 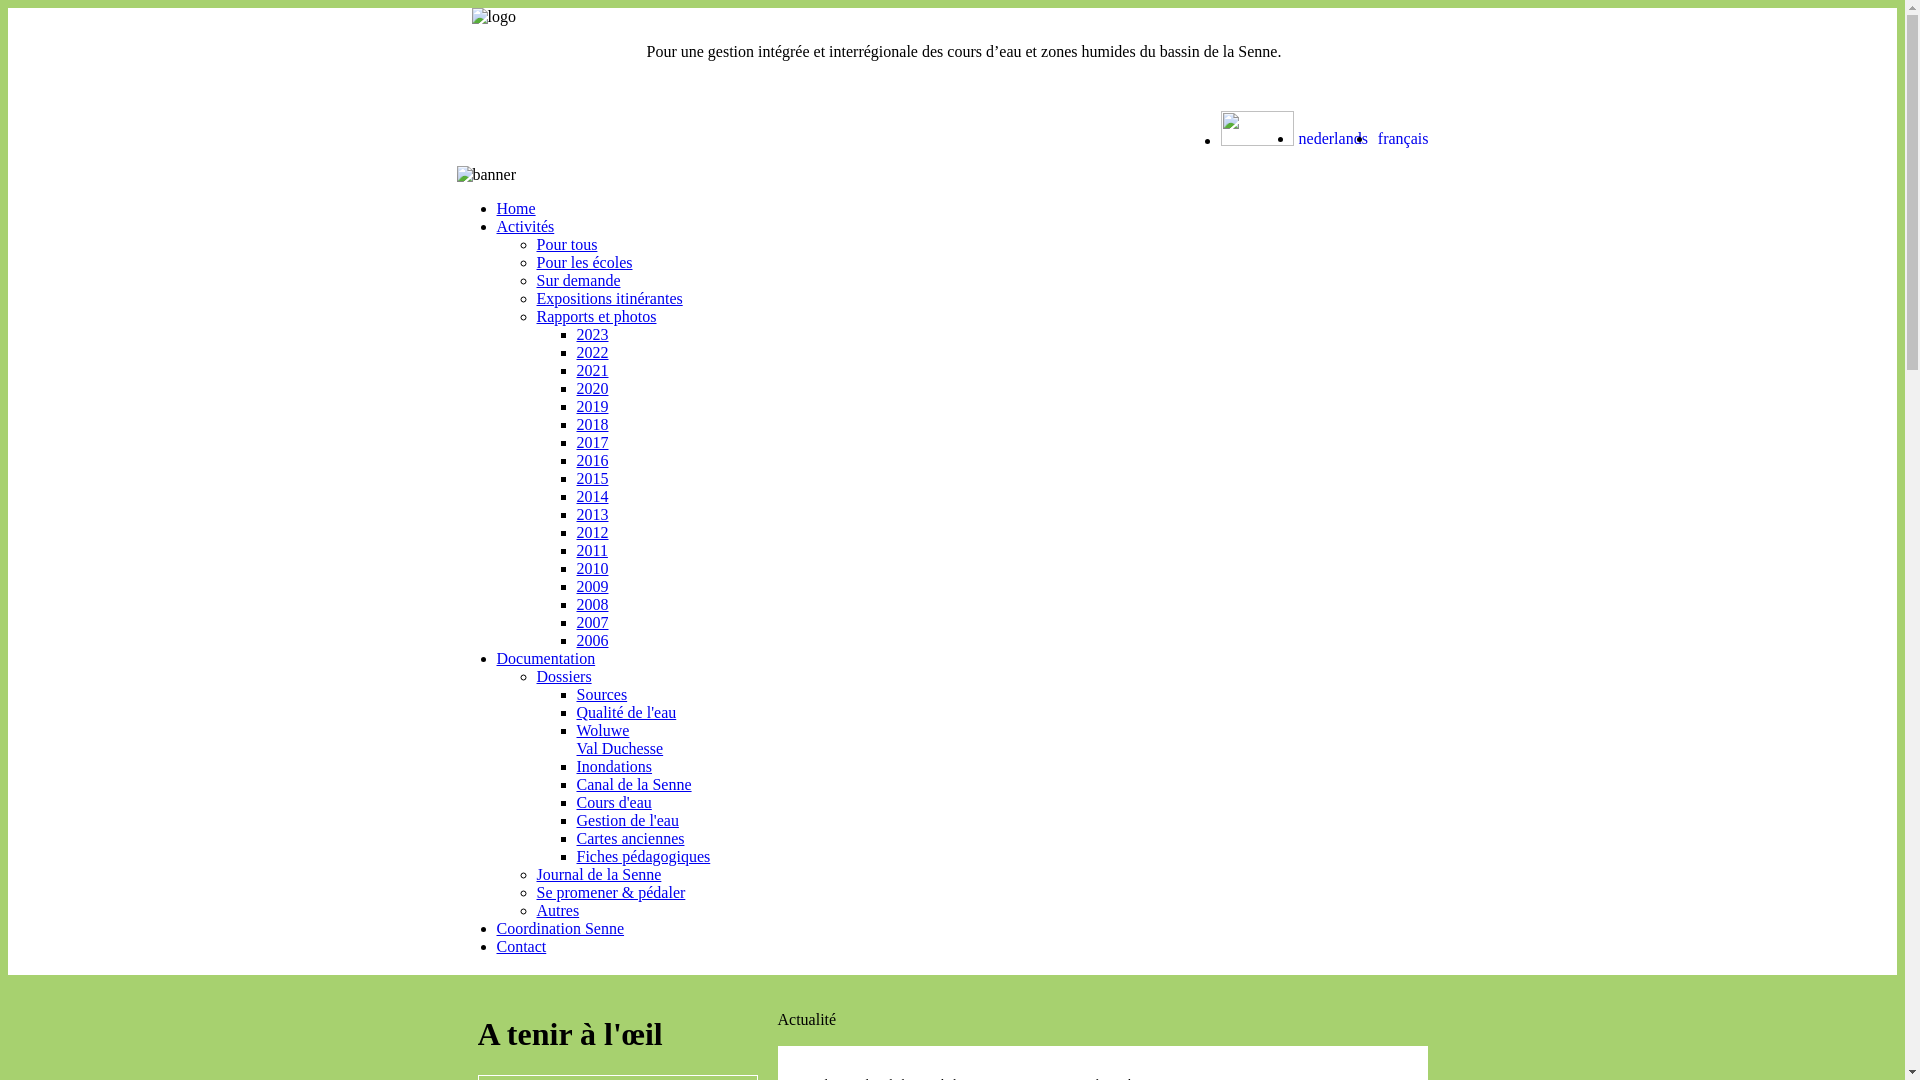 What do you see at coordinates (1334, 138) in the screenshot?
I see `nederlands` at bounding box center [1334, 138].